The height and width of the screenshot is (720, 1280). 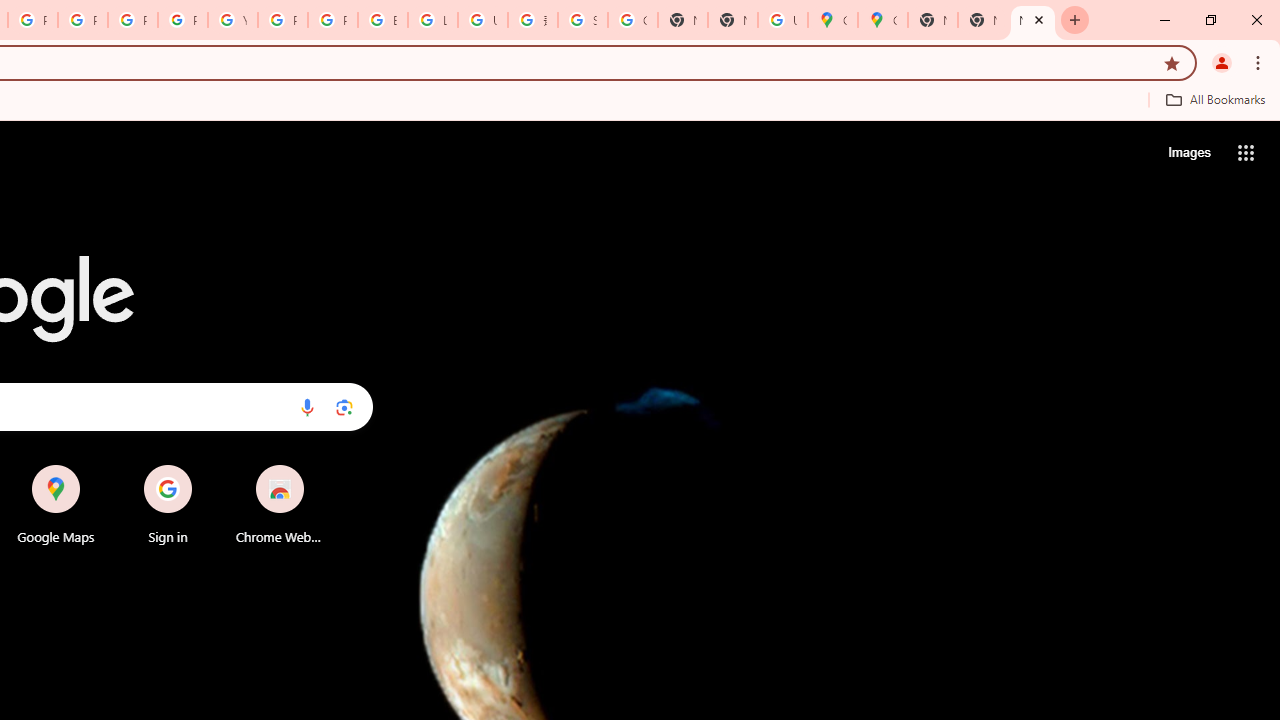 What do you see at coordinates (1032, 20) in the screenshot?
I see `New Tab` at bounding box center [1032, 20].